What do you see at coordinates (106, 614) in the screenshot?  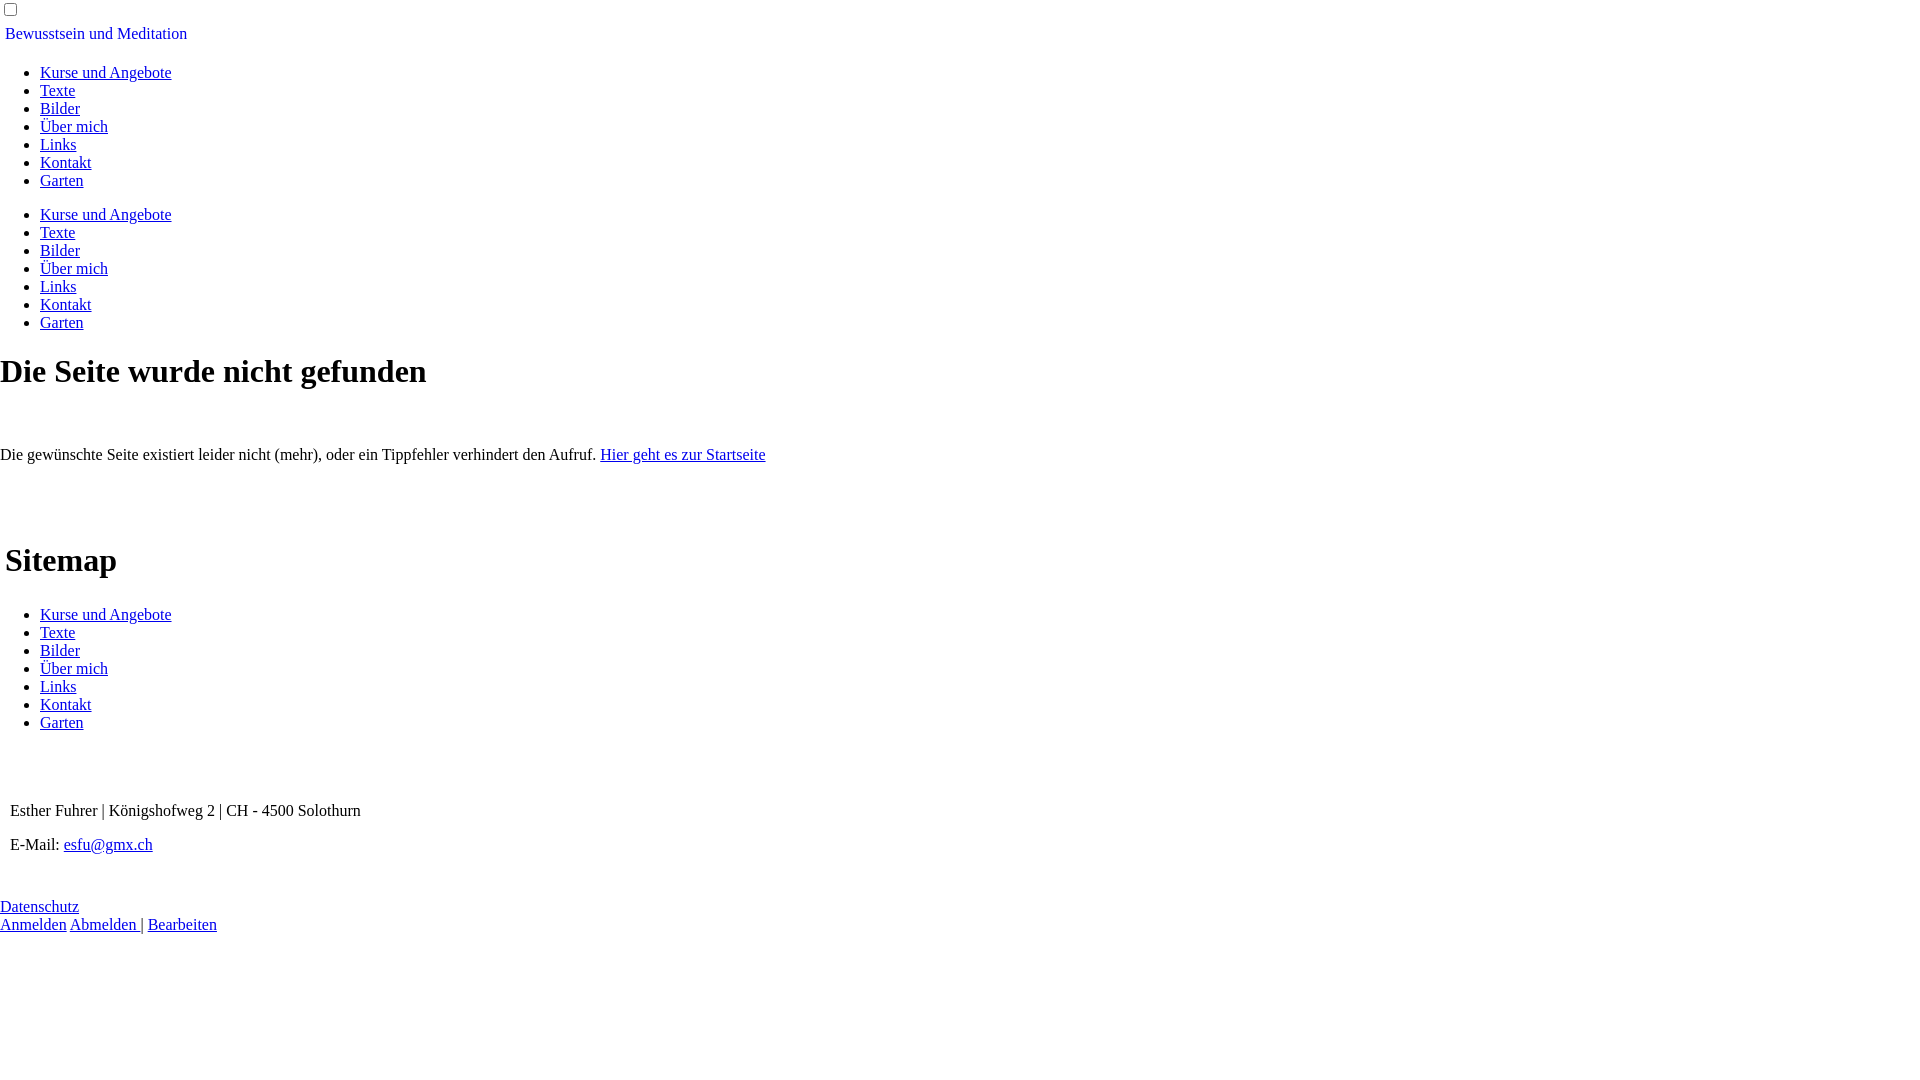 I see `Kurse und Angebote` at bounding box center [106, 614].